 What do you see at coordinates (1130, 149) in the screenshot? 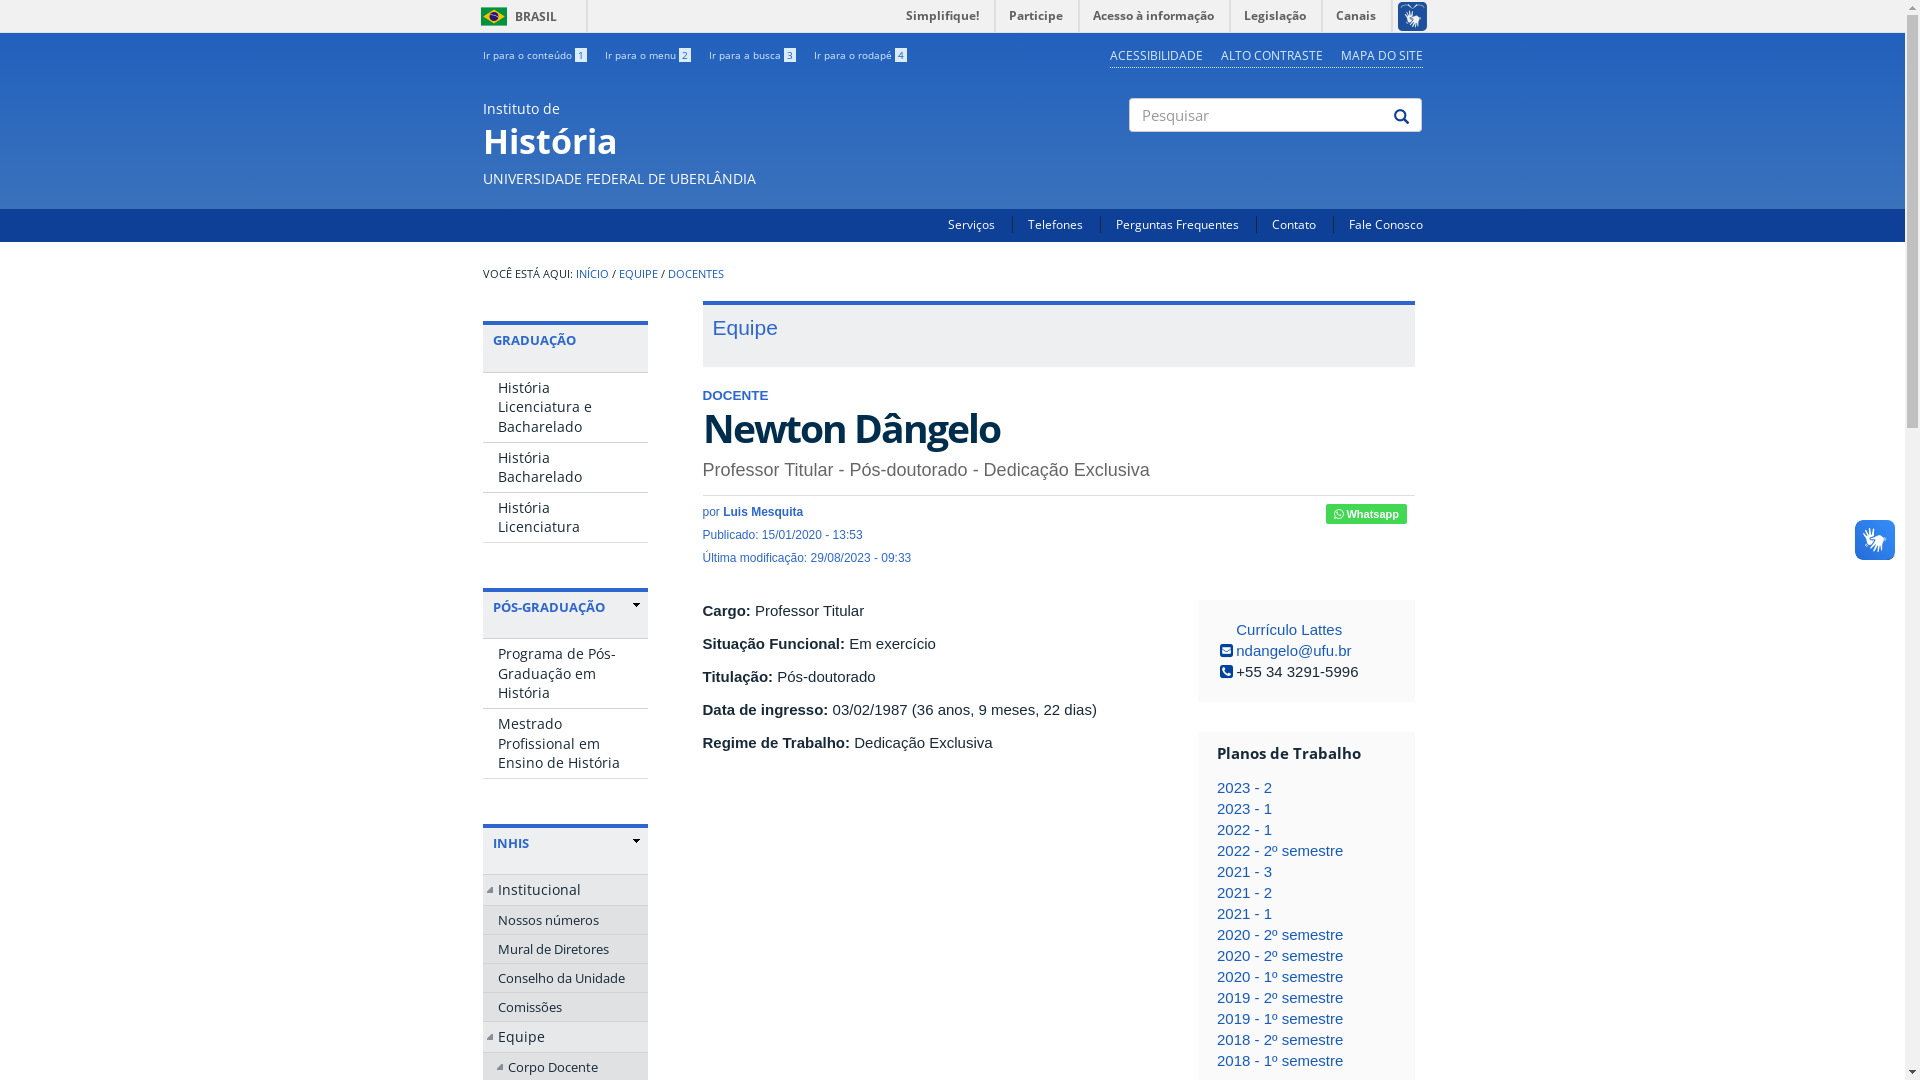
I see `Pesquisar` at bounding box center [1130, 149].